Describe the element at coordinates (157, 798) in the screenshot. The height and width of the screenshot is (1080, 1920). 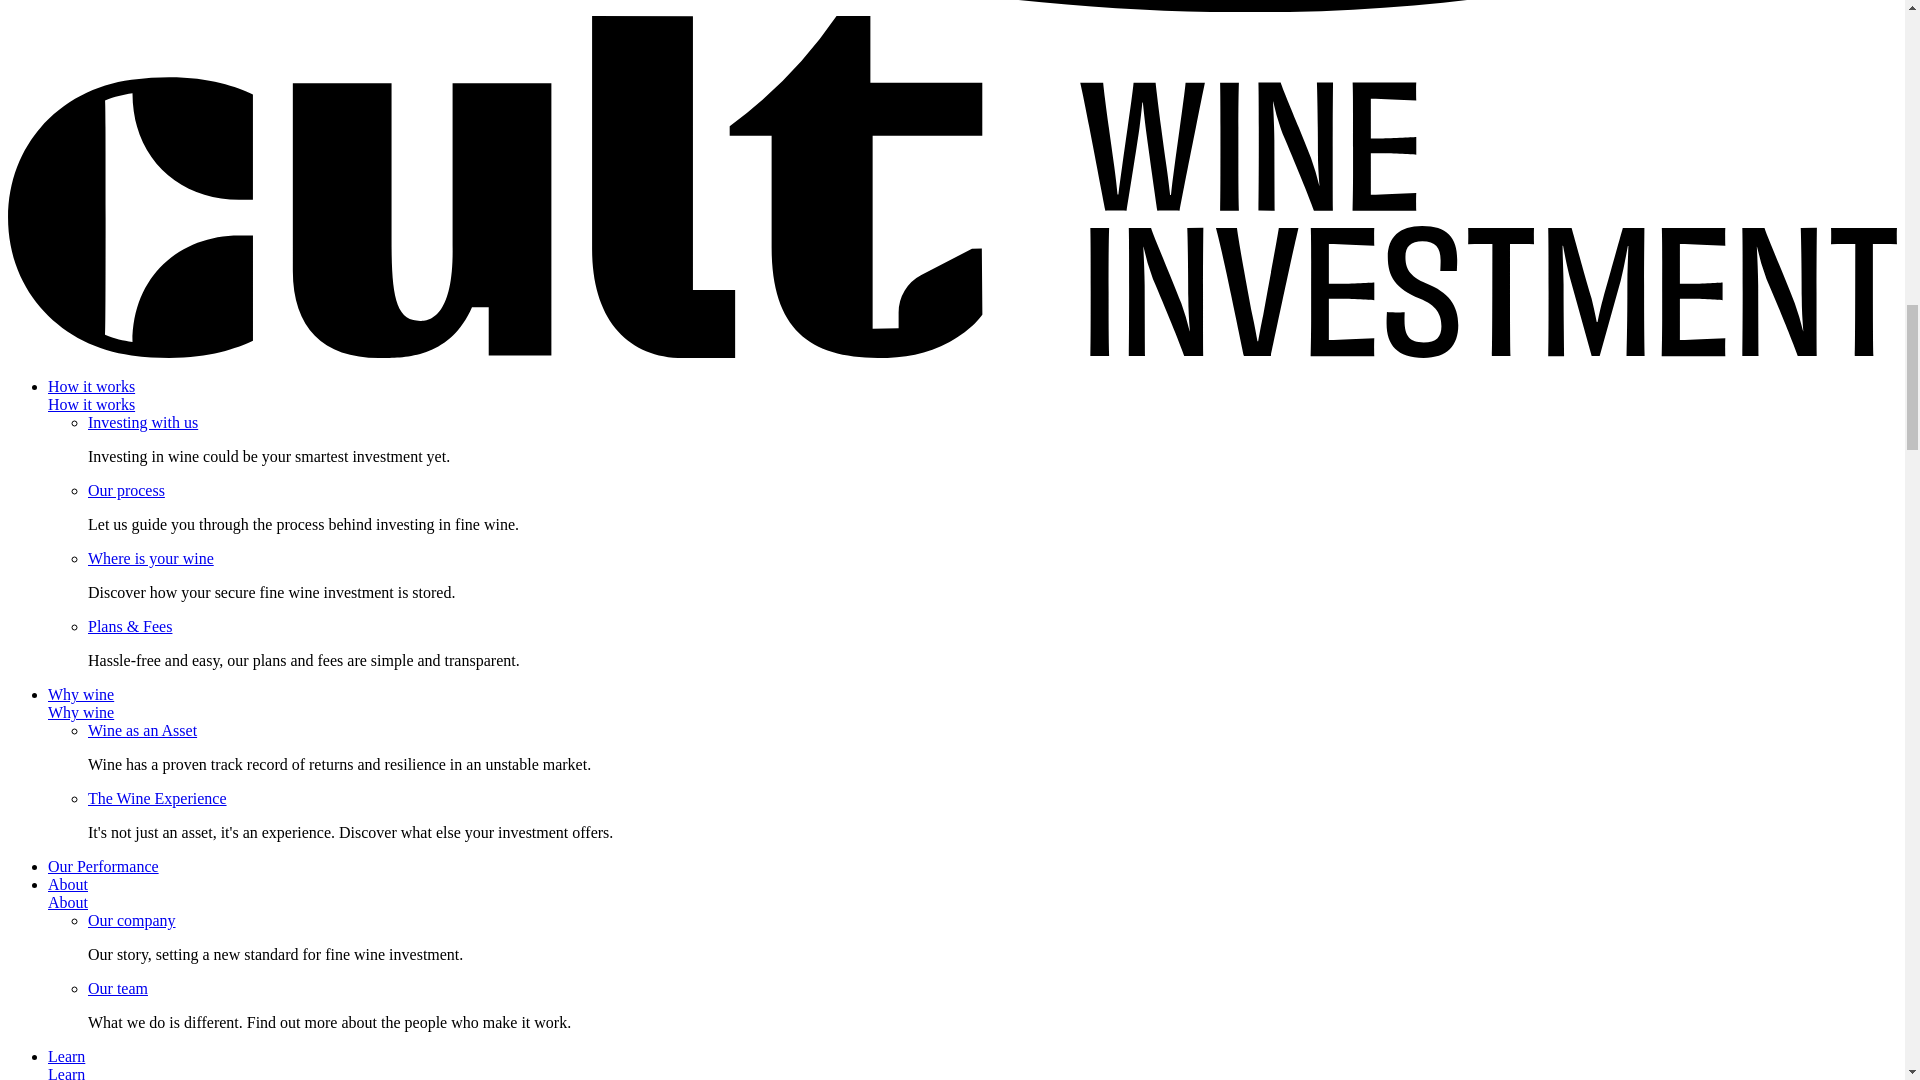
I see `The Wine Experience` at that location.